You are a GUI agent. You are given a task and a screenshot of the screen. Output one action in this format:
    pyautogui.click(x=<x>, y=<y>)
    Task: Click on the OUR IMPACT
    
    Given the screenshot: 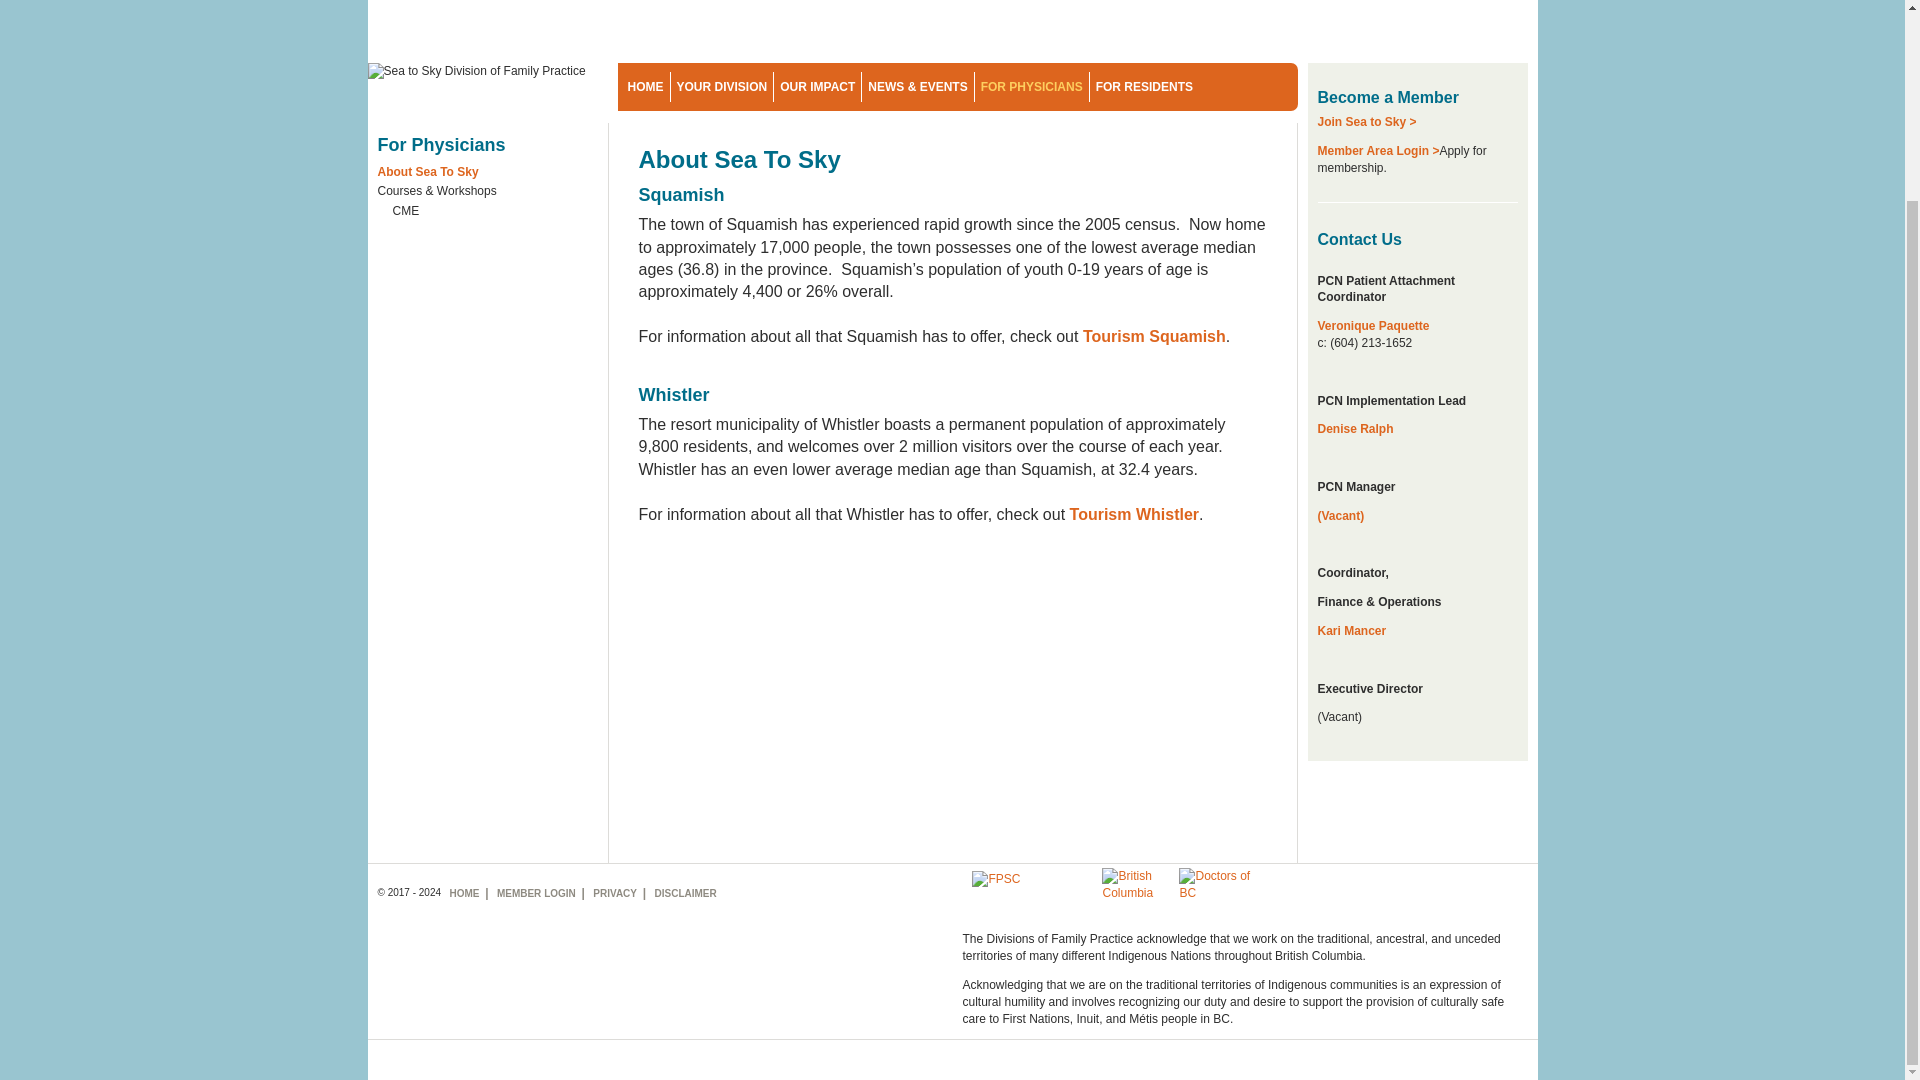 What is the action you would take?
    pyautogui.click(x=818, y=86)
    